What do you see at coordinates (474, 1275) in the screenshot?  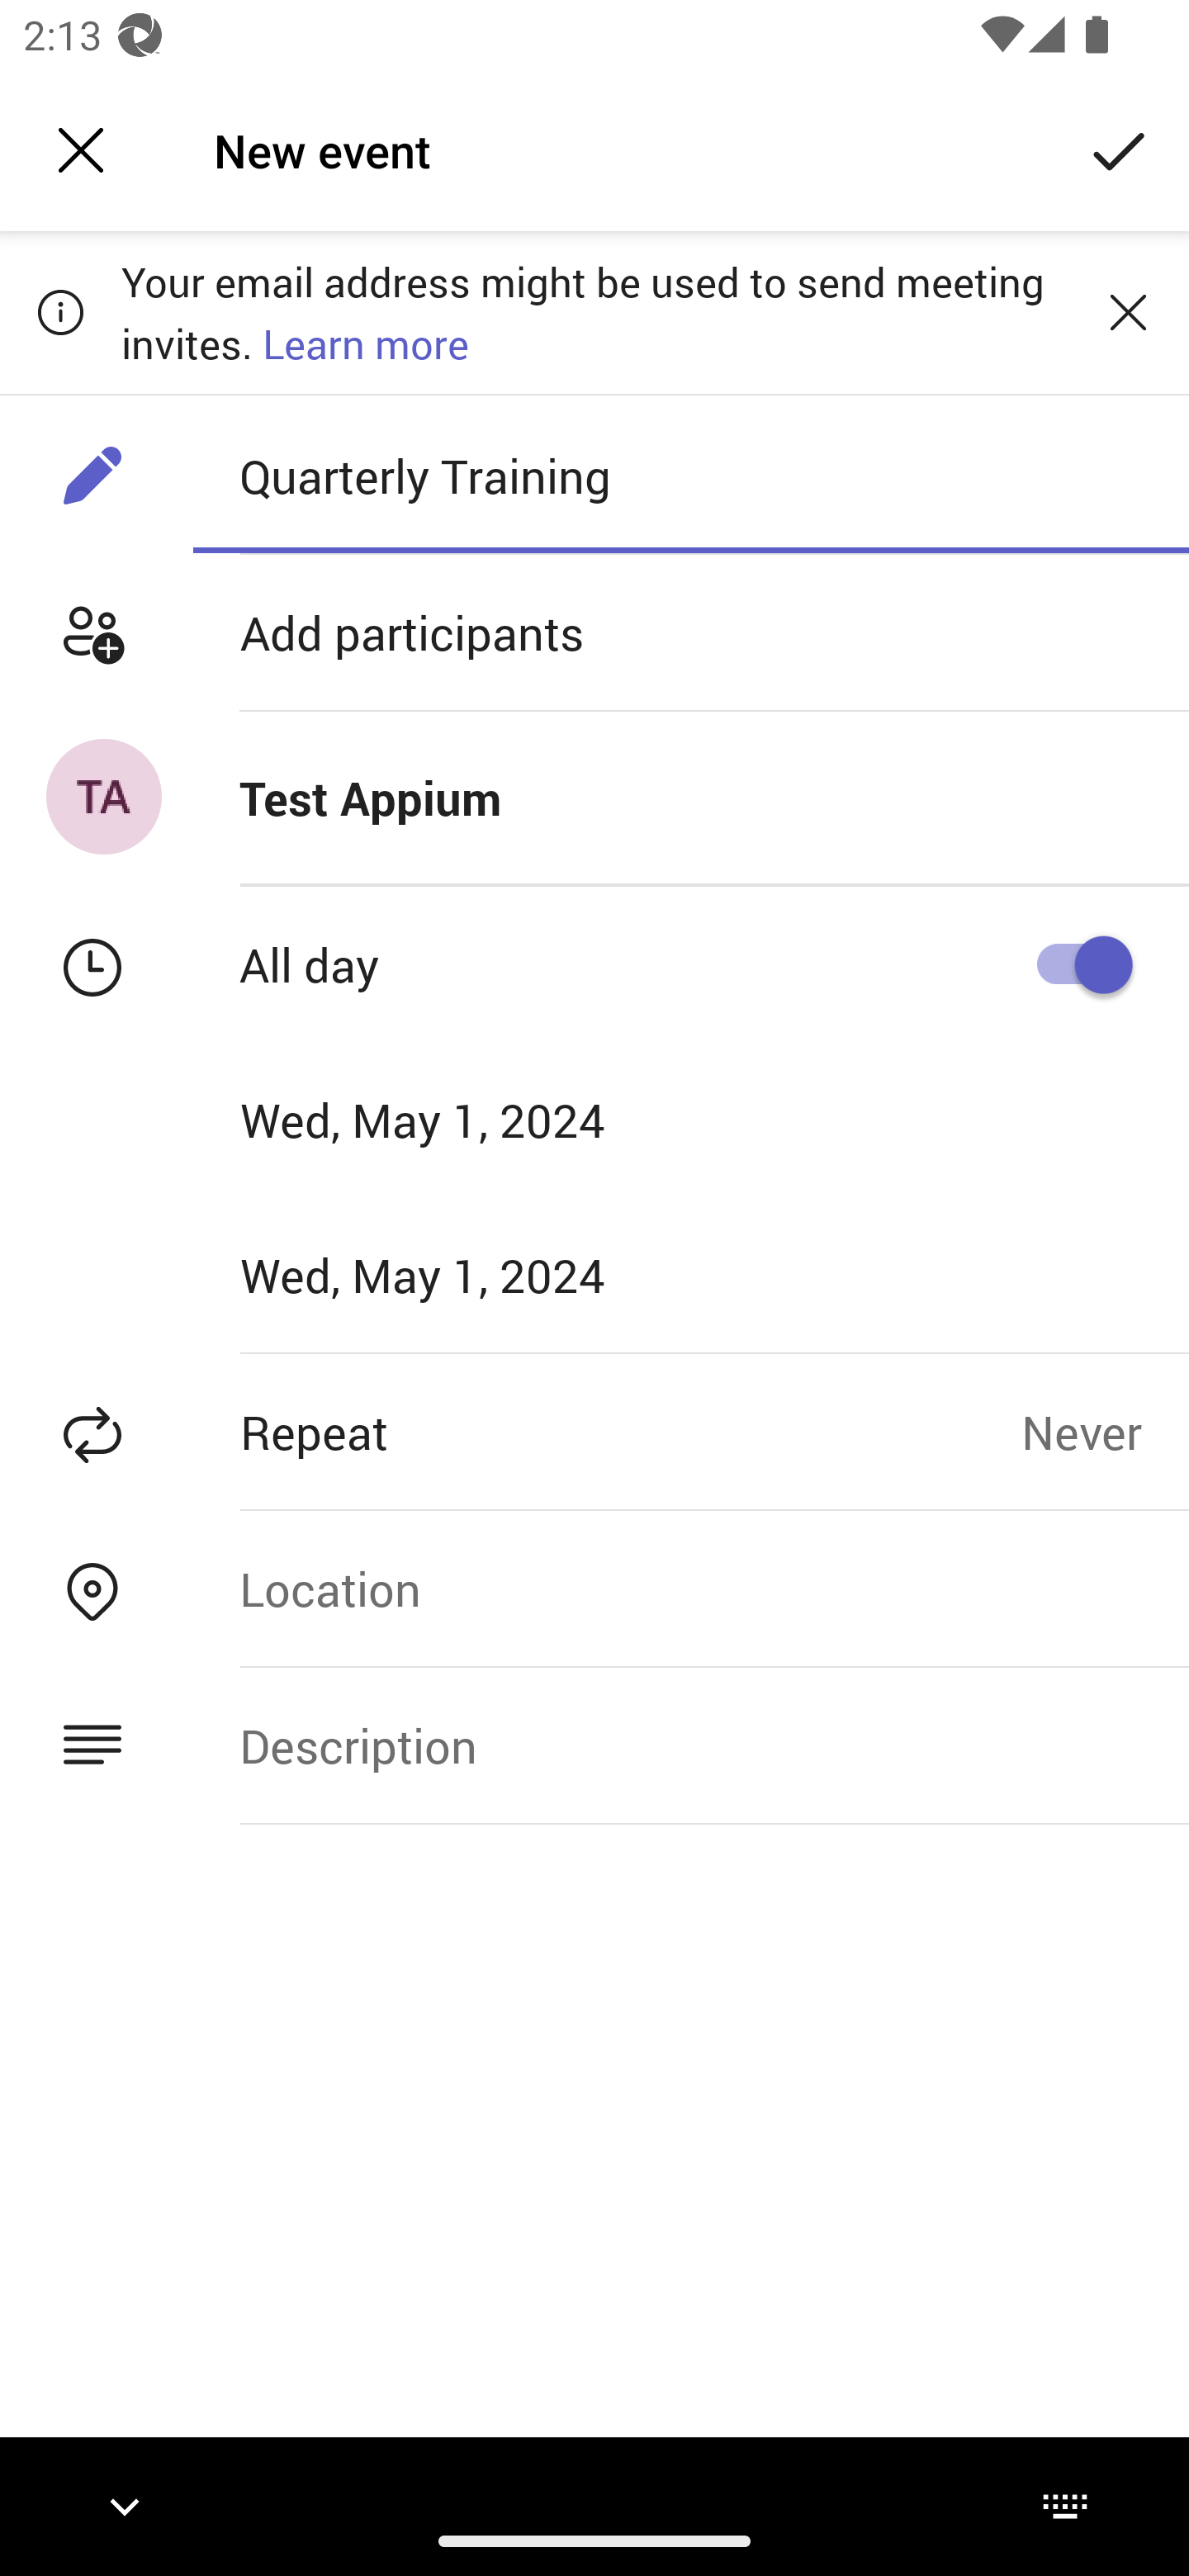 I see `Wed, May 1, 2024 Ends Wednesday May 01, 2024` at bounding box center [474, 1275].